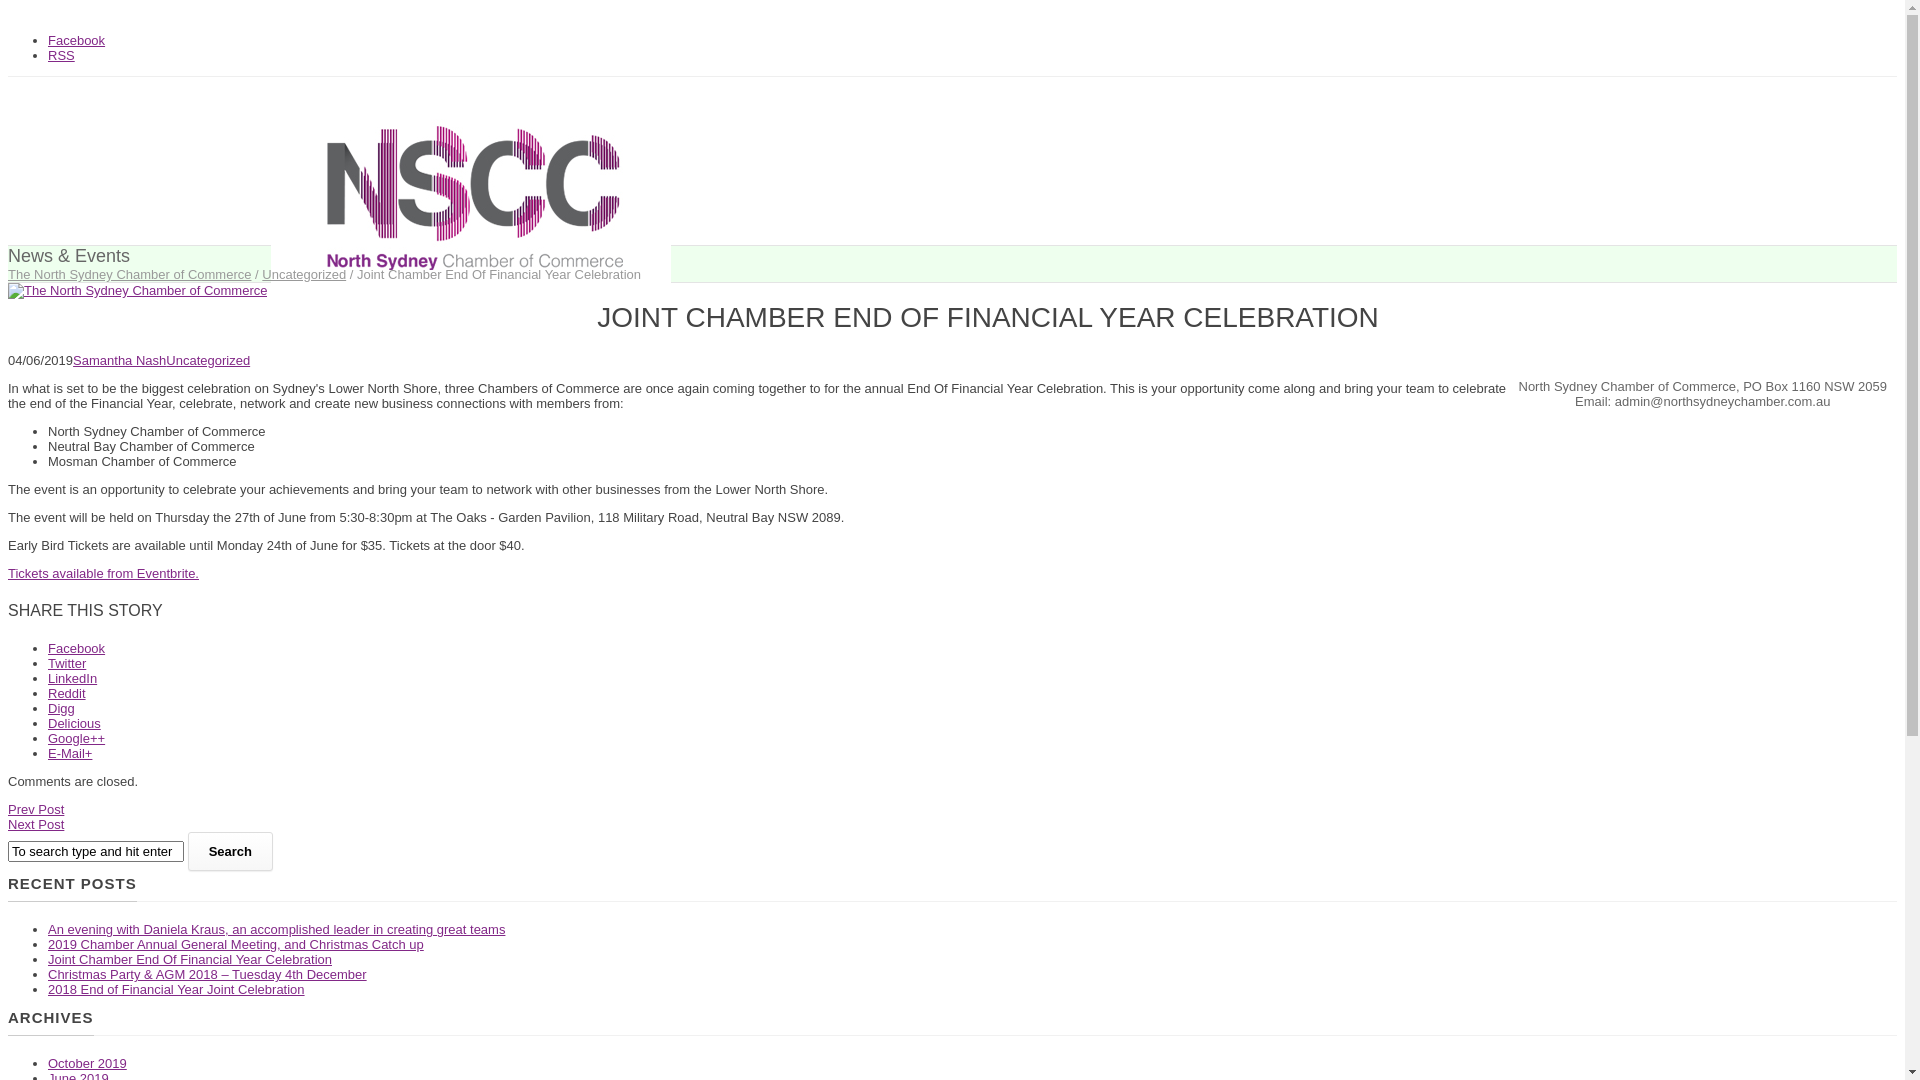 The image size is (1920, 1080). What do you see at coordinates (208, 360) in the screenshot?
I see `Uncategorized` at bounding box center [208, 360].